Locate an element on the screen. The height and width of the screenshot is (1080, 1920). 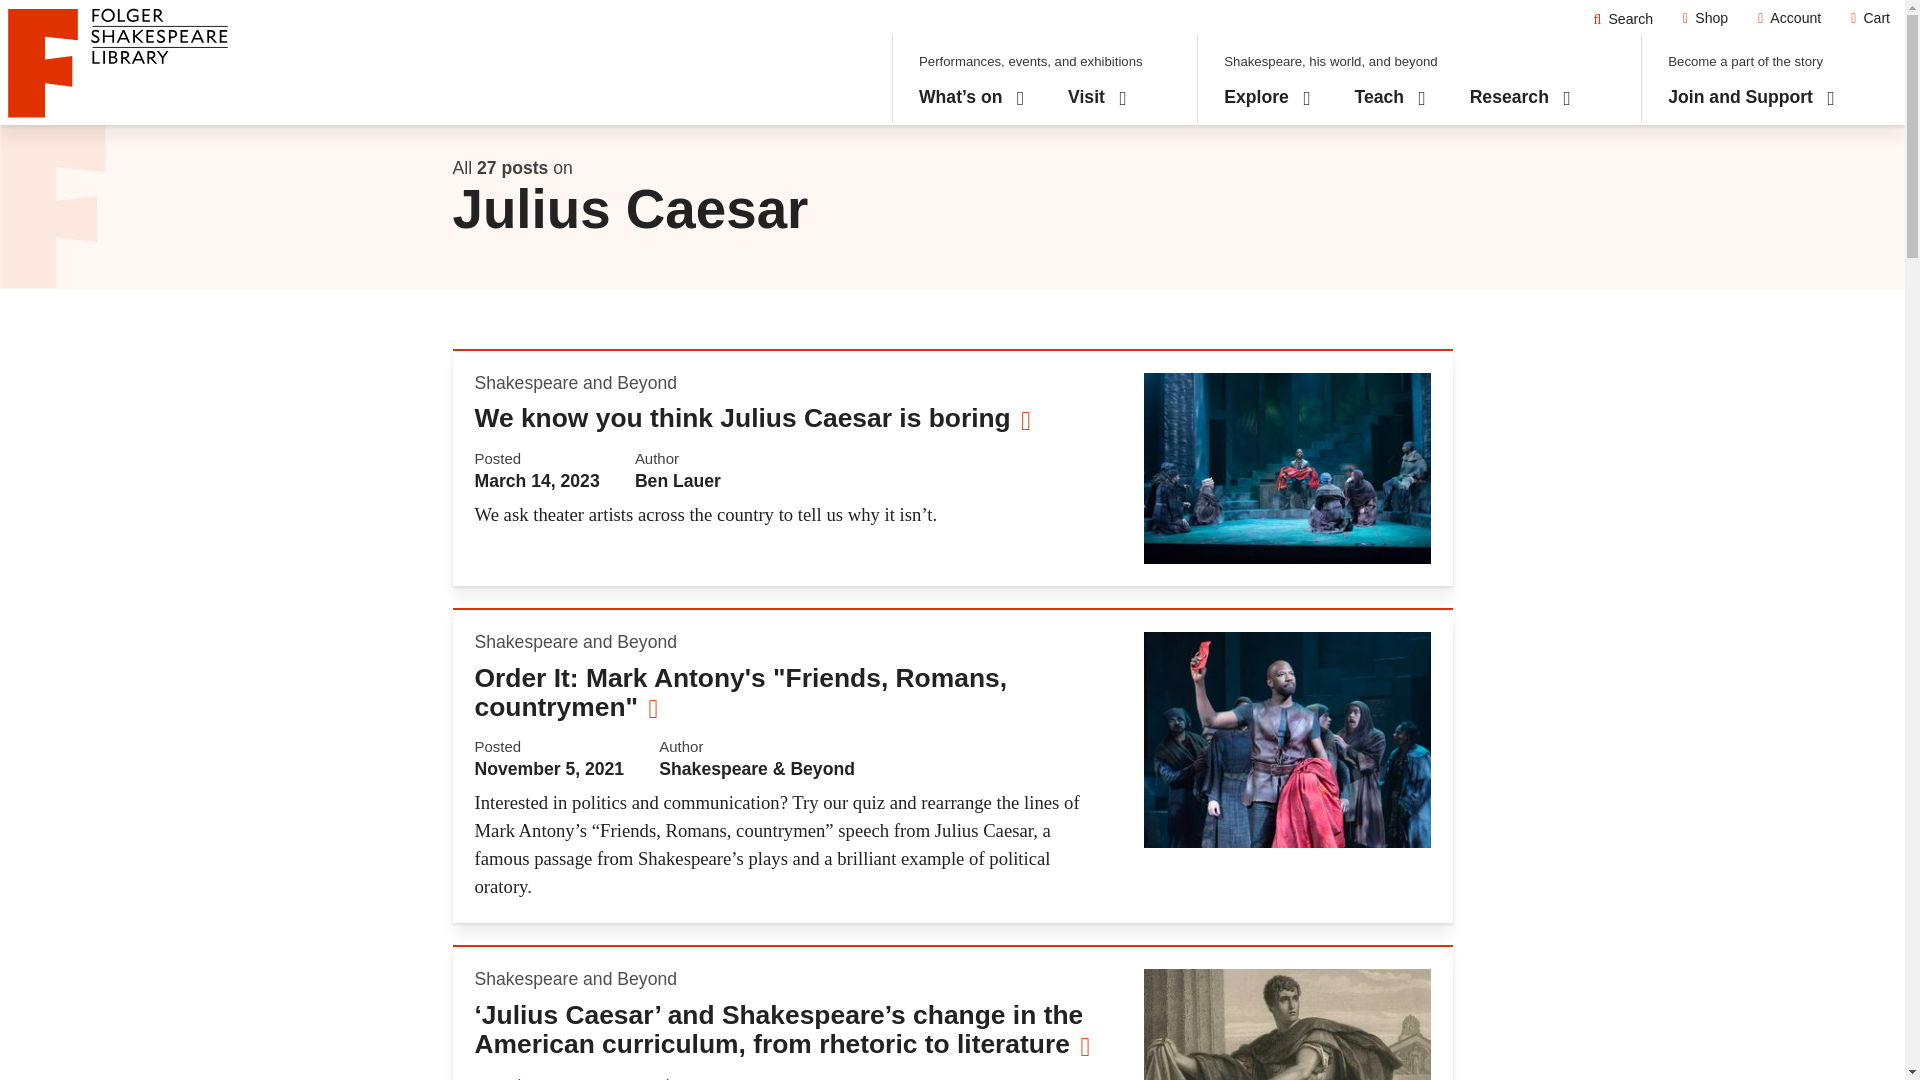
Visit is located at coordinates (1096, 97).